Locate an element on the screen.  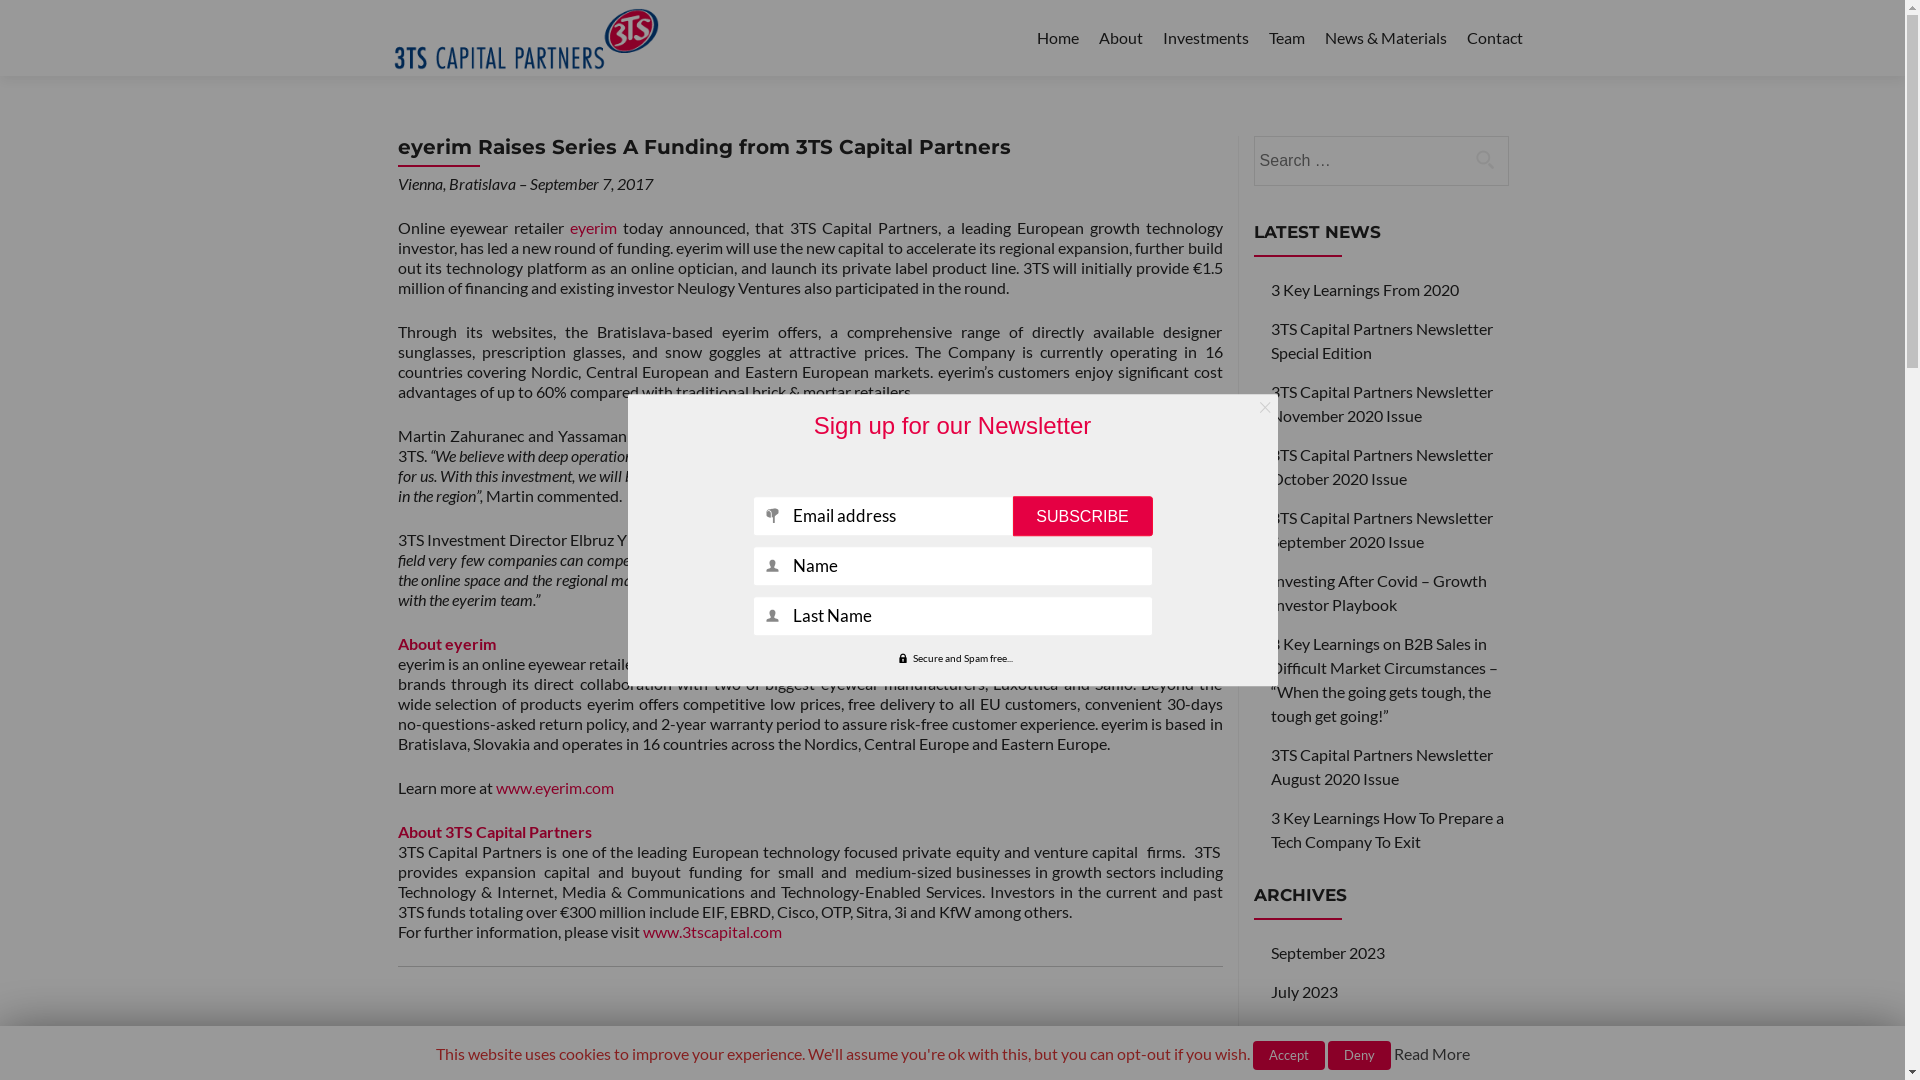
Investments is located at coordinates (1205, 38).